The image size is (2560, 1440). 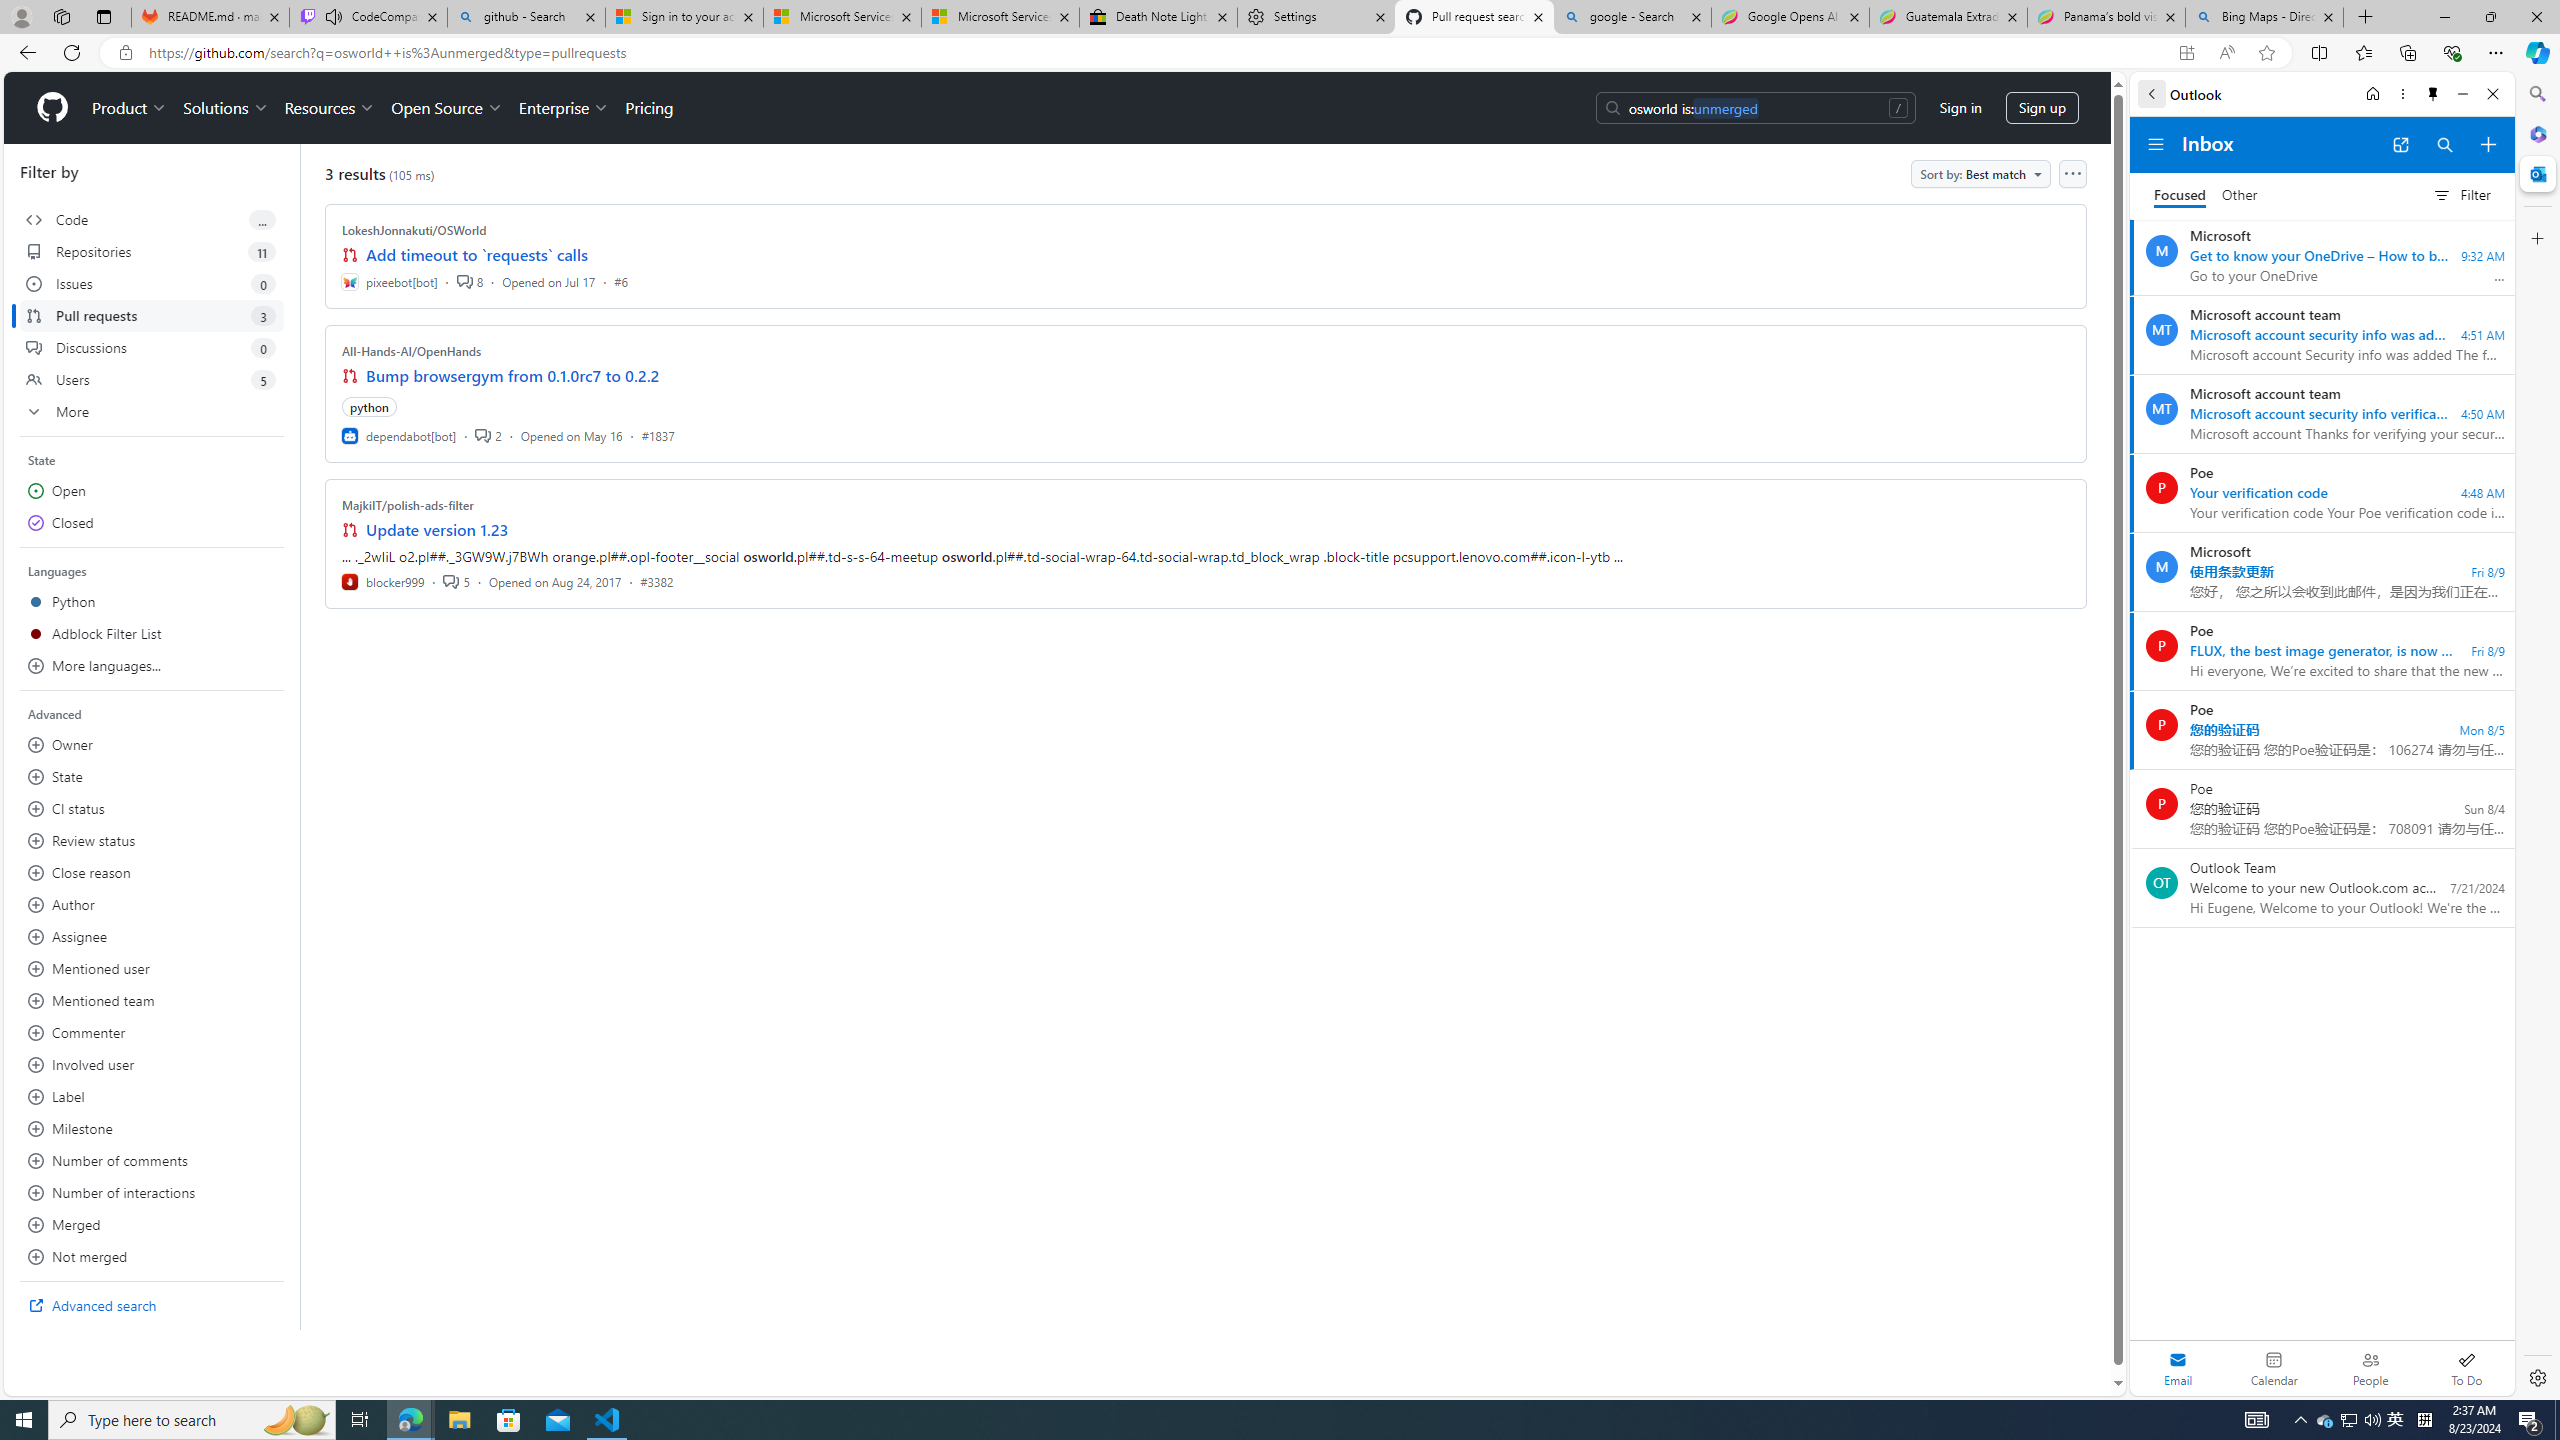 I want to click on More, so click(x=152, y=412).